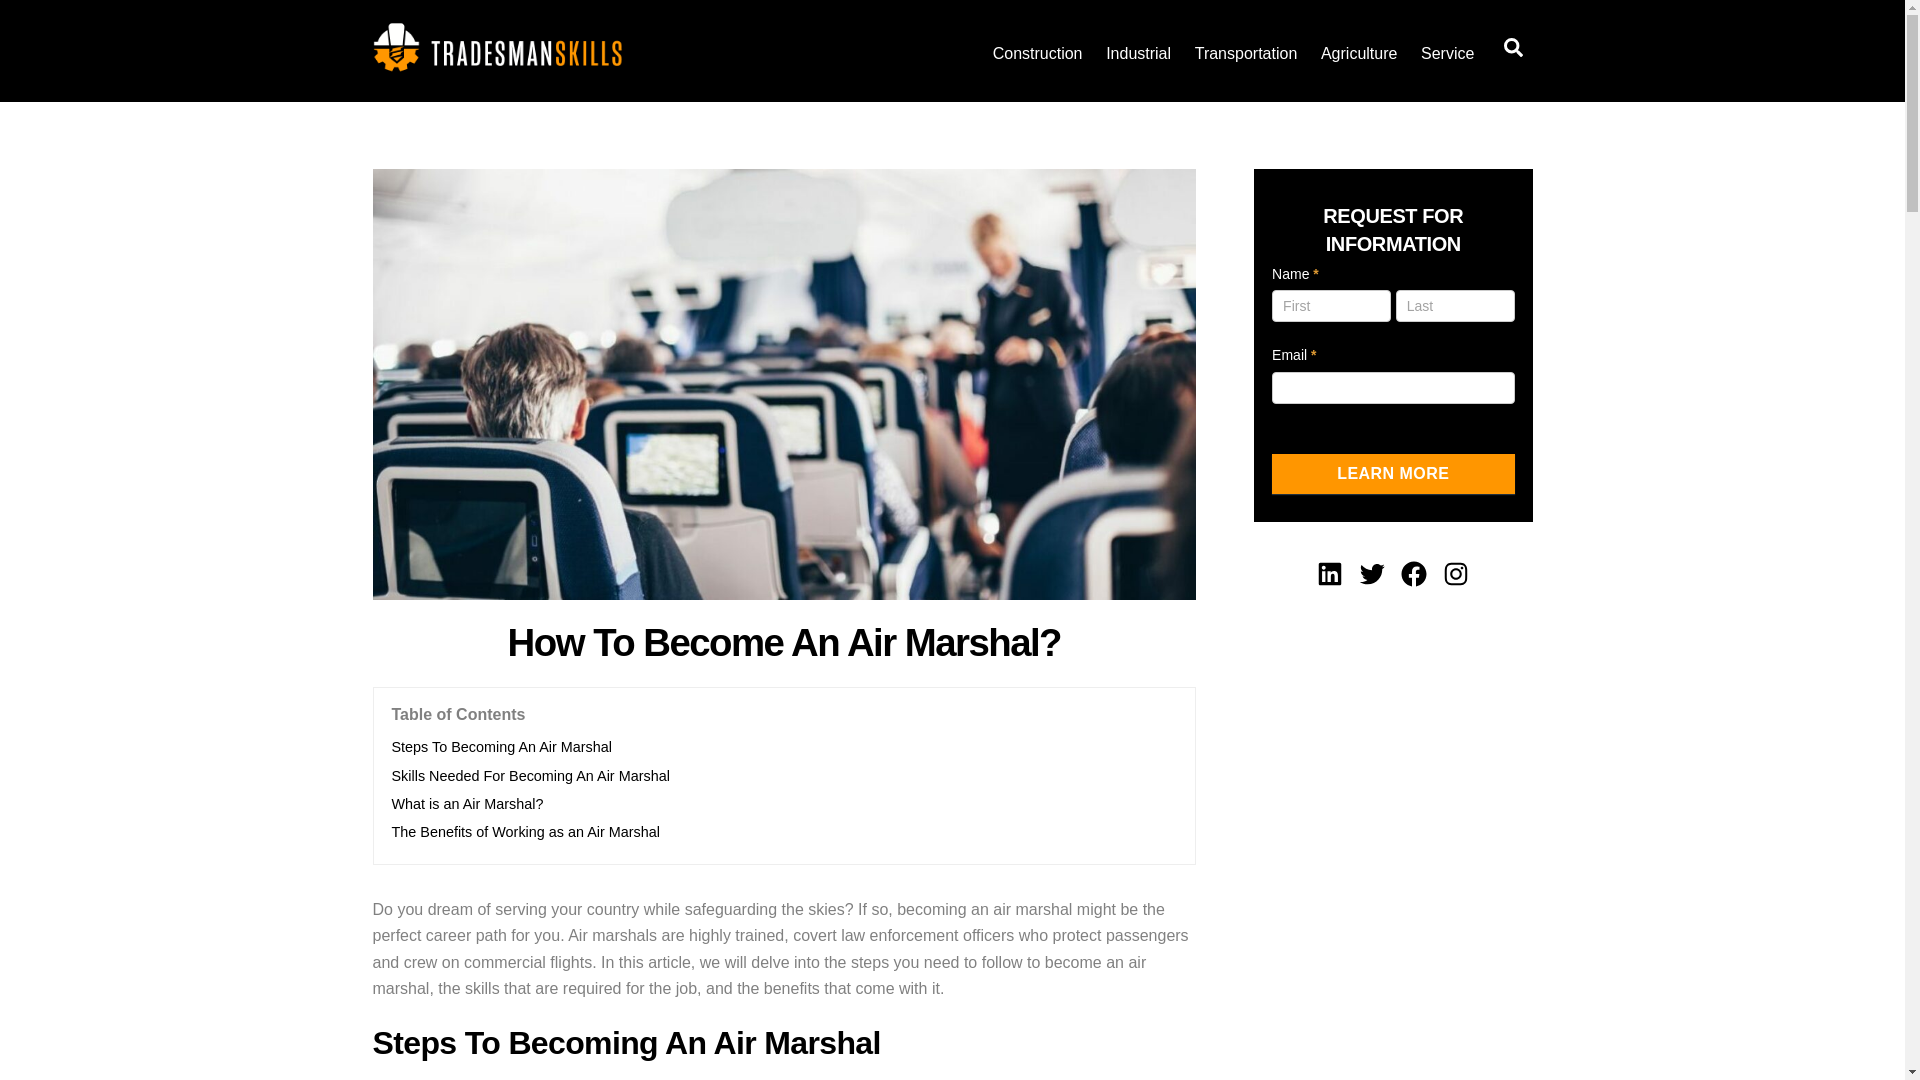  Describe the element at coordinates (1414, 574) in the screenshot. I see `Facebook` at that location.